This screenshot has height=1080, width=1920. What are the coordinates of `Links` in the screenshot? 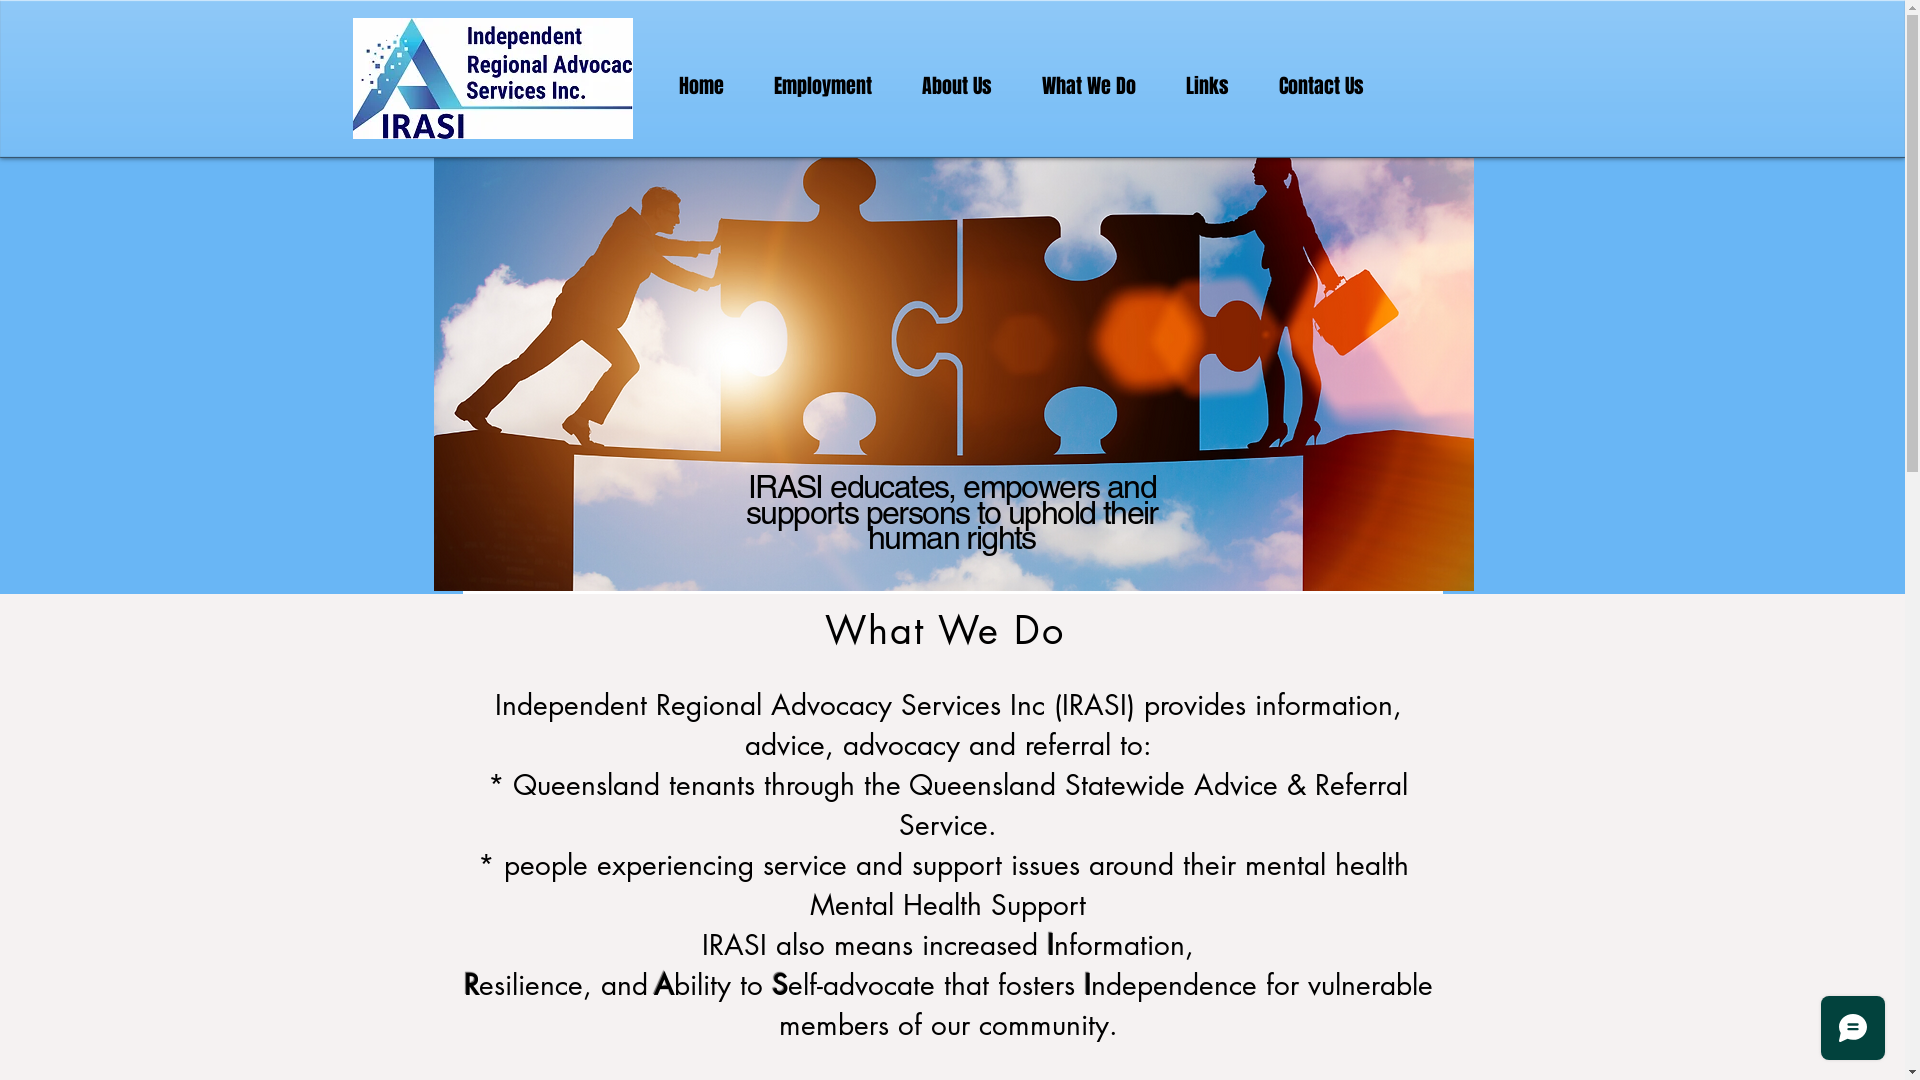 It's located at (1206, 86).